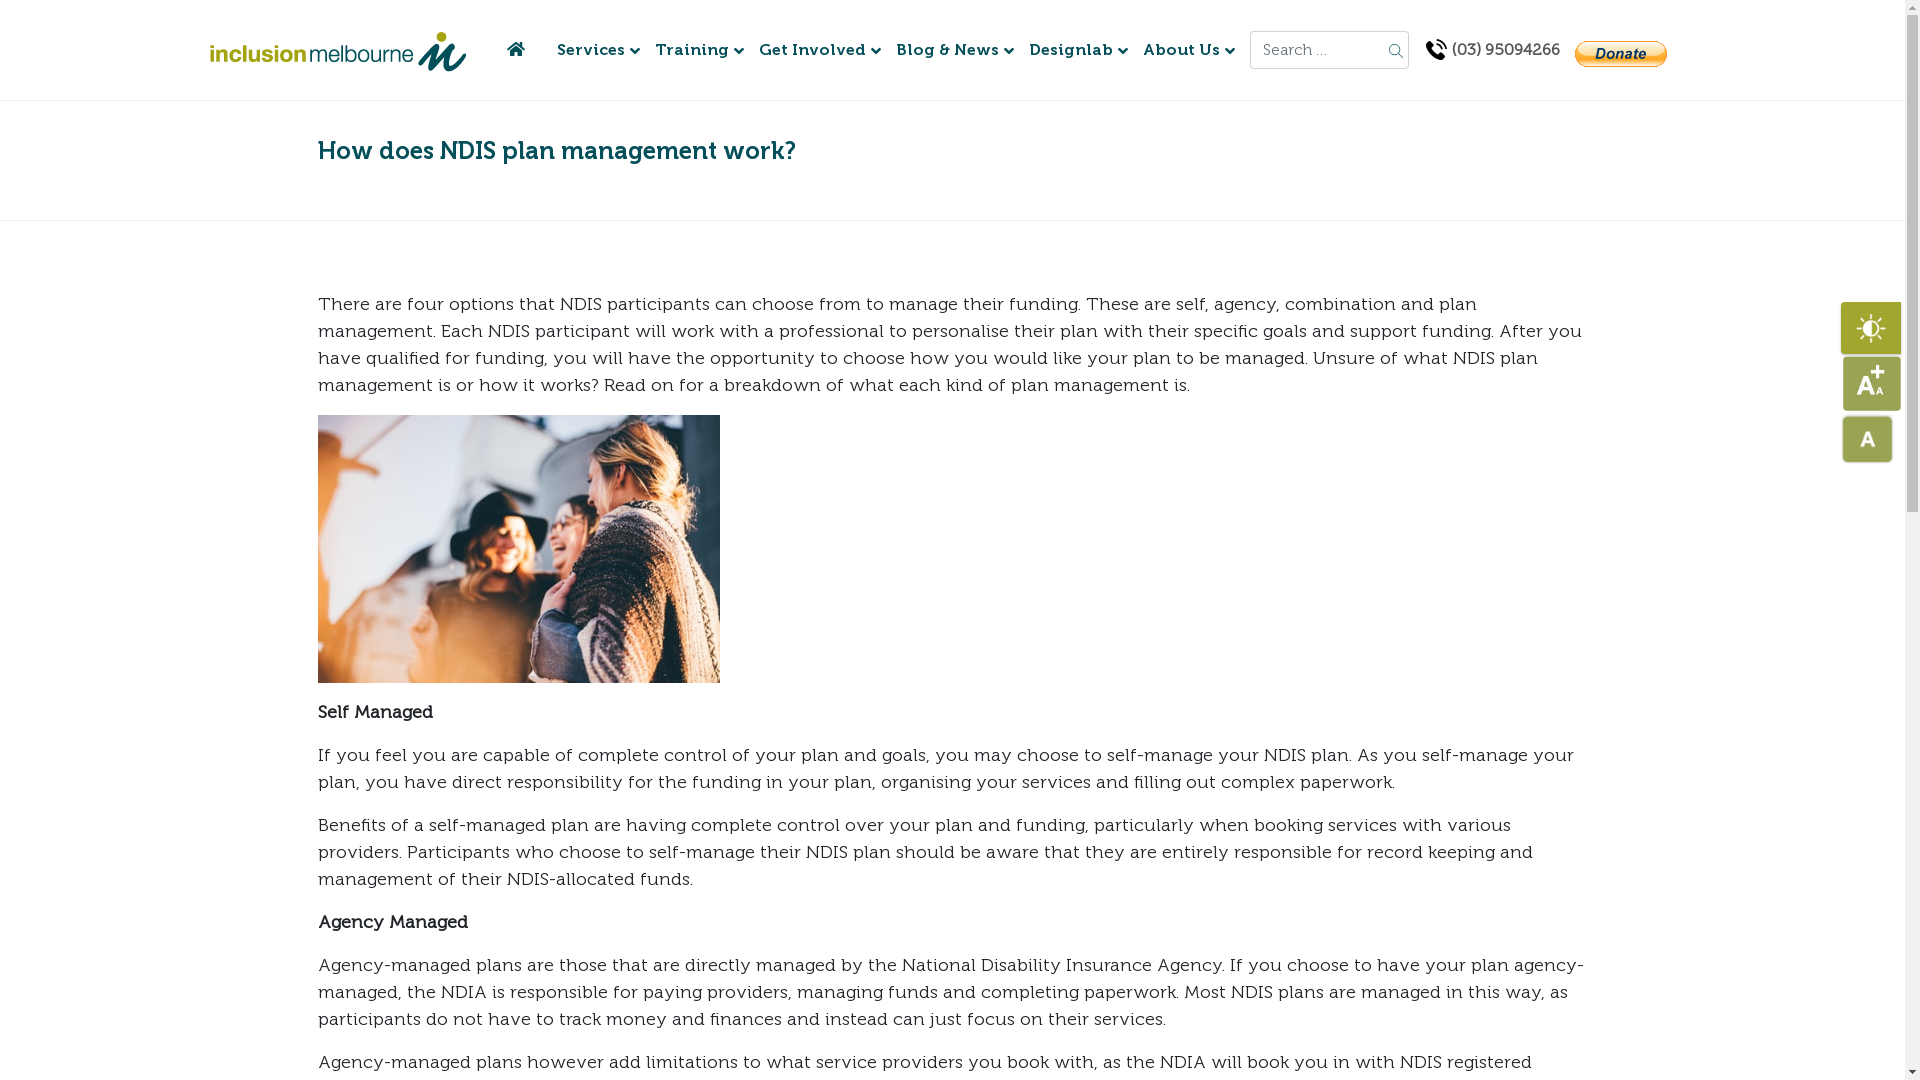  I want to click on High contrast, so click(1871, 328).